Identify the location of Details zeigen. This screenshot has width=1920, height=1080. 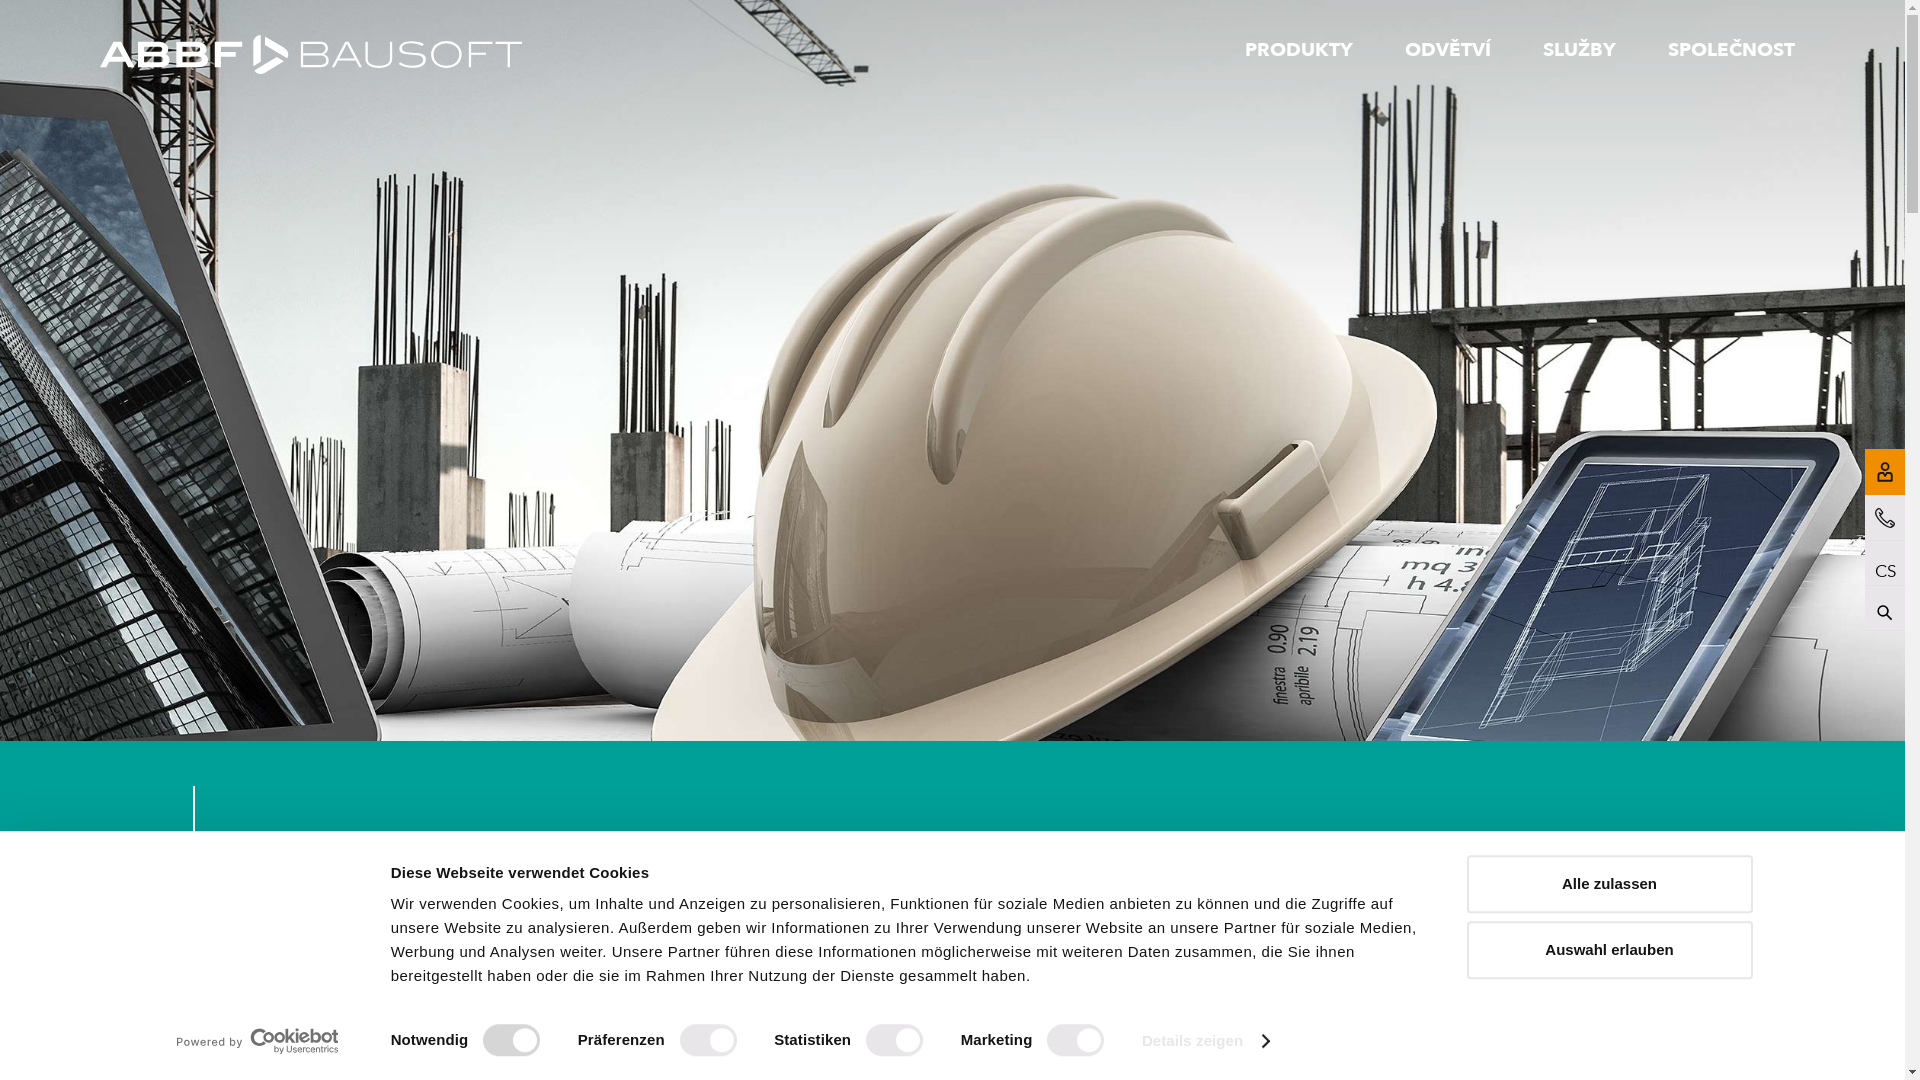
(1206, 1041).